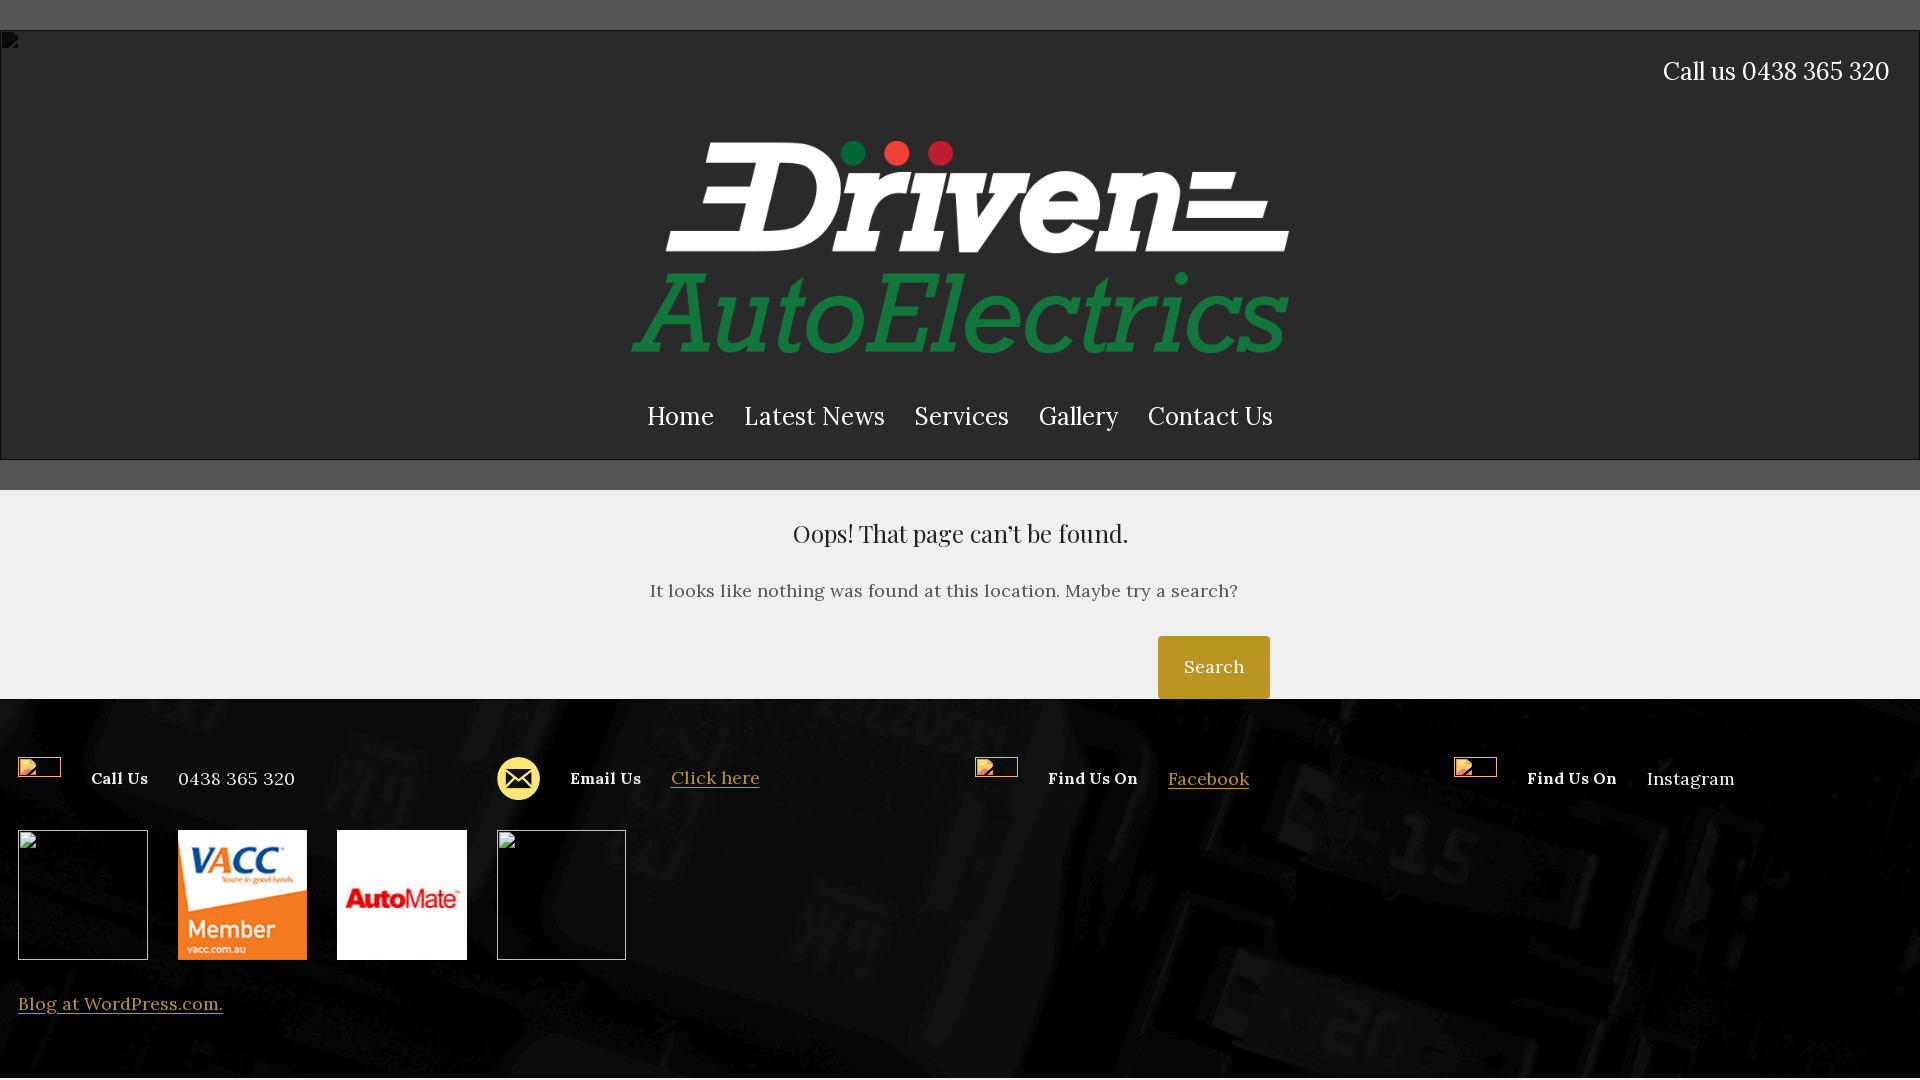 The height and width of the screenshot is (1080, 1920). Describe the element at coordinates (1208, 778) in the screenshot. I see `Facebook` at that location.